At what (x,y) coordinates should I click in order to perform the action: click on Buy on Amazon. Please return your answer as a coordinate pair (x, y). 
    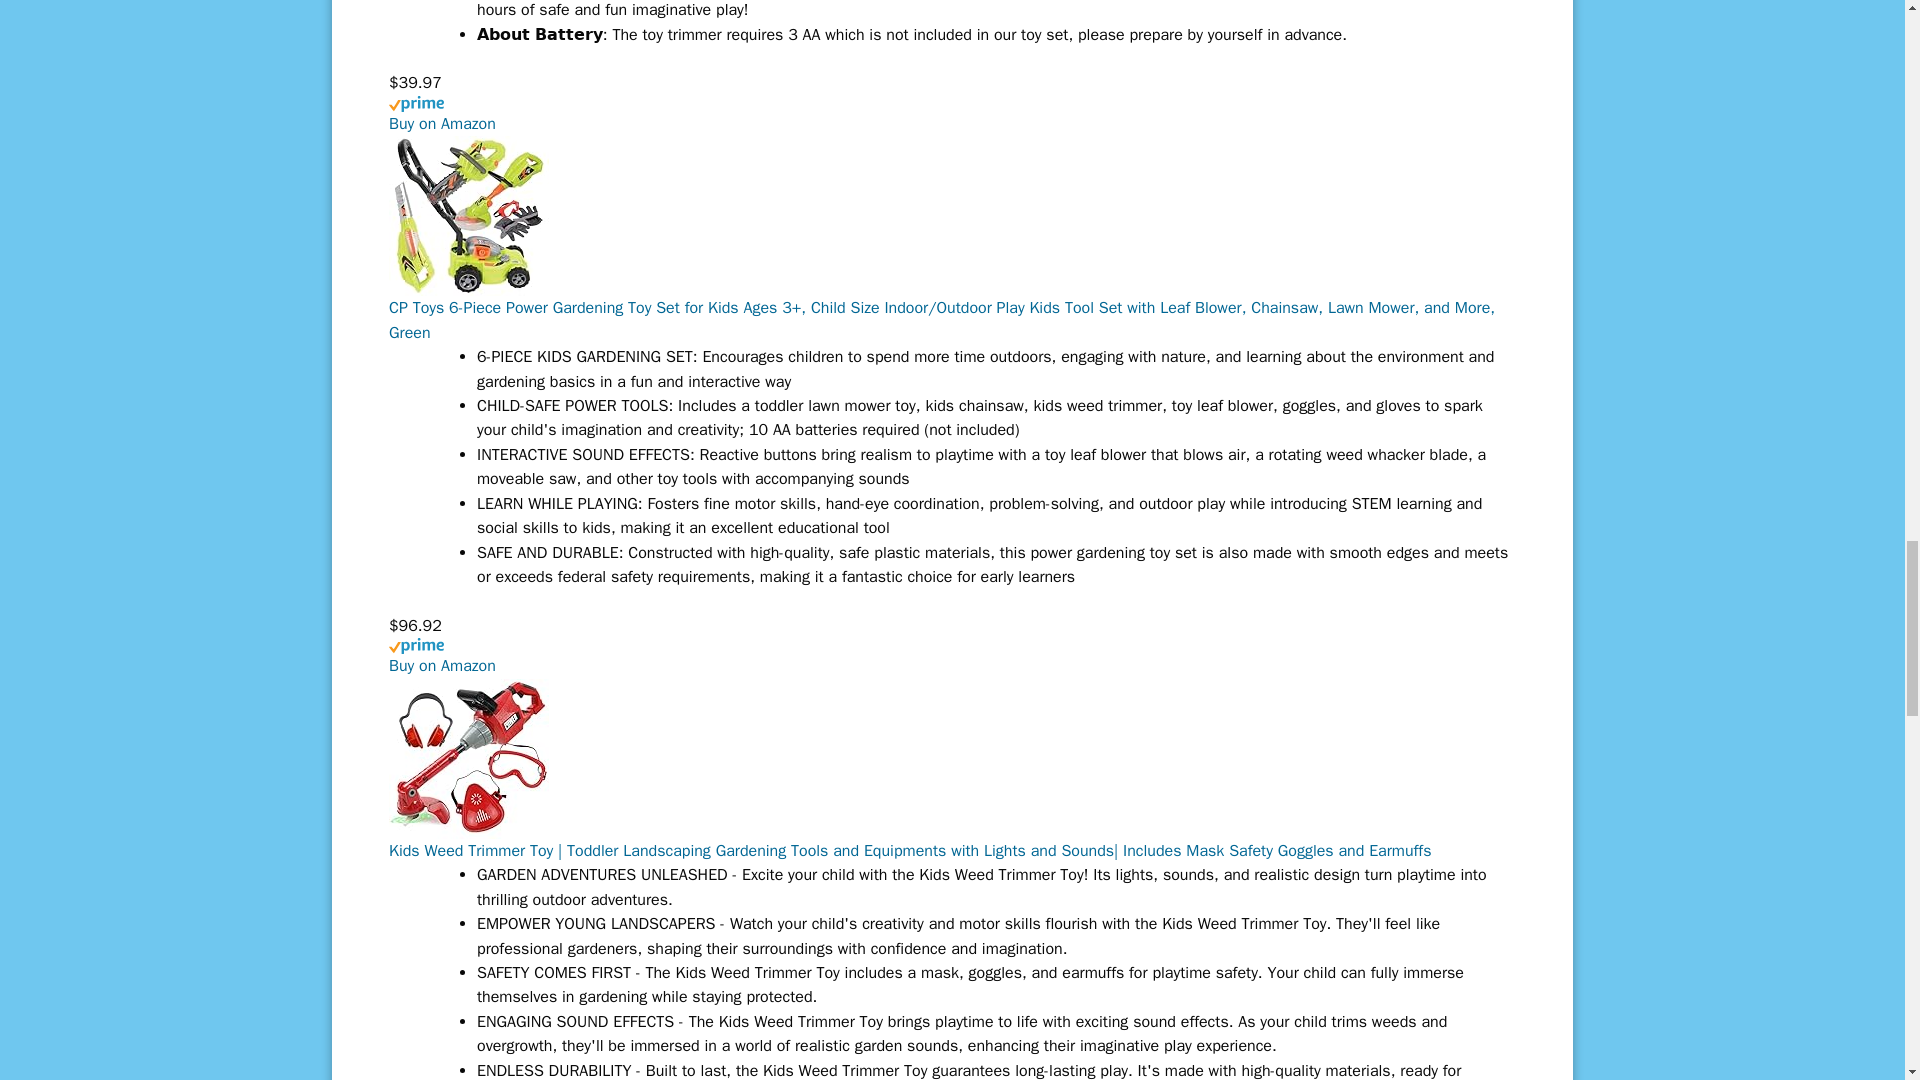
    Looking at the image, I should click on (442, 666).